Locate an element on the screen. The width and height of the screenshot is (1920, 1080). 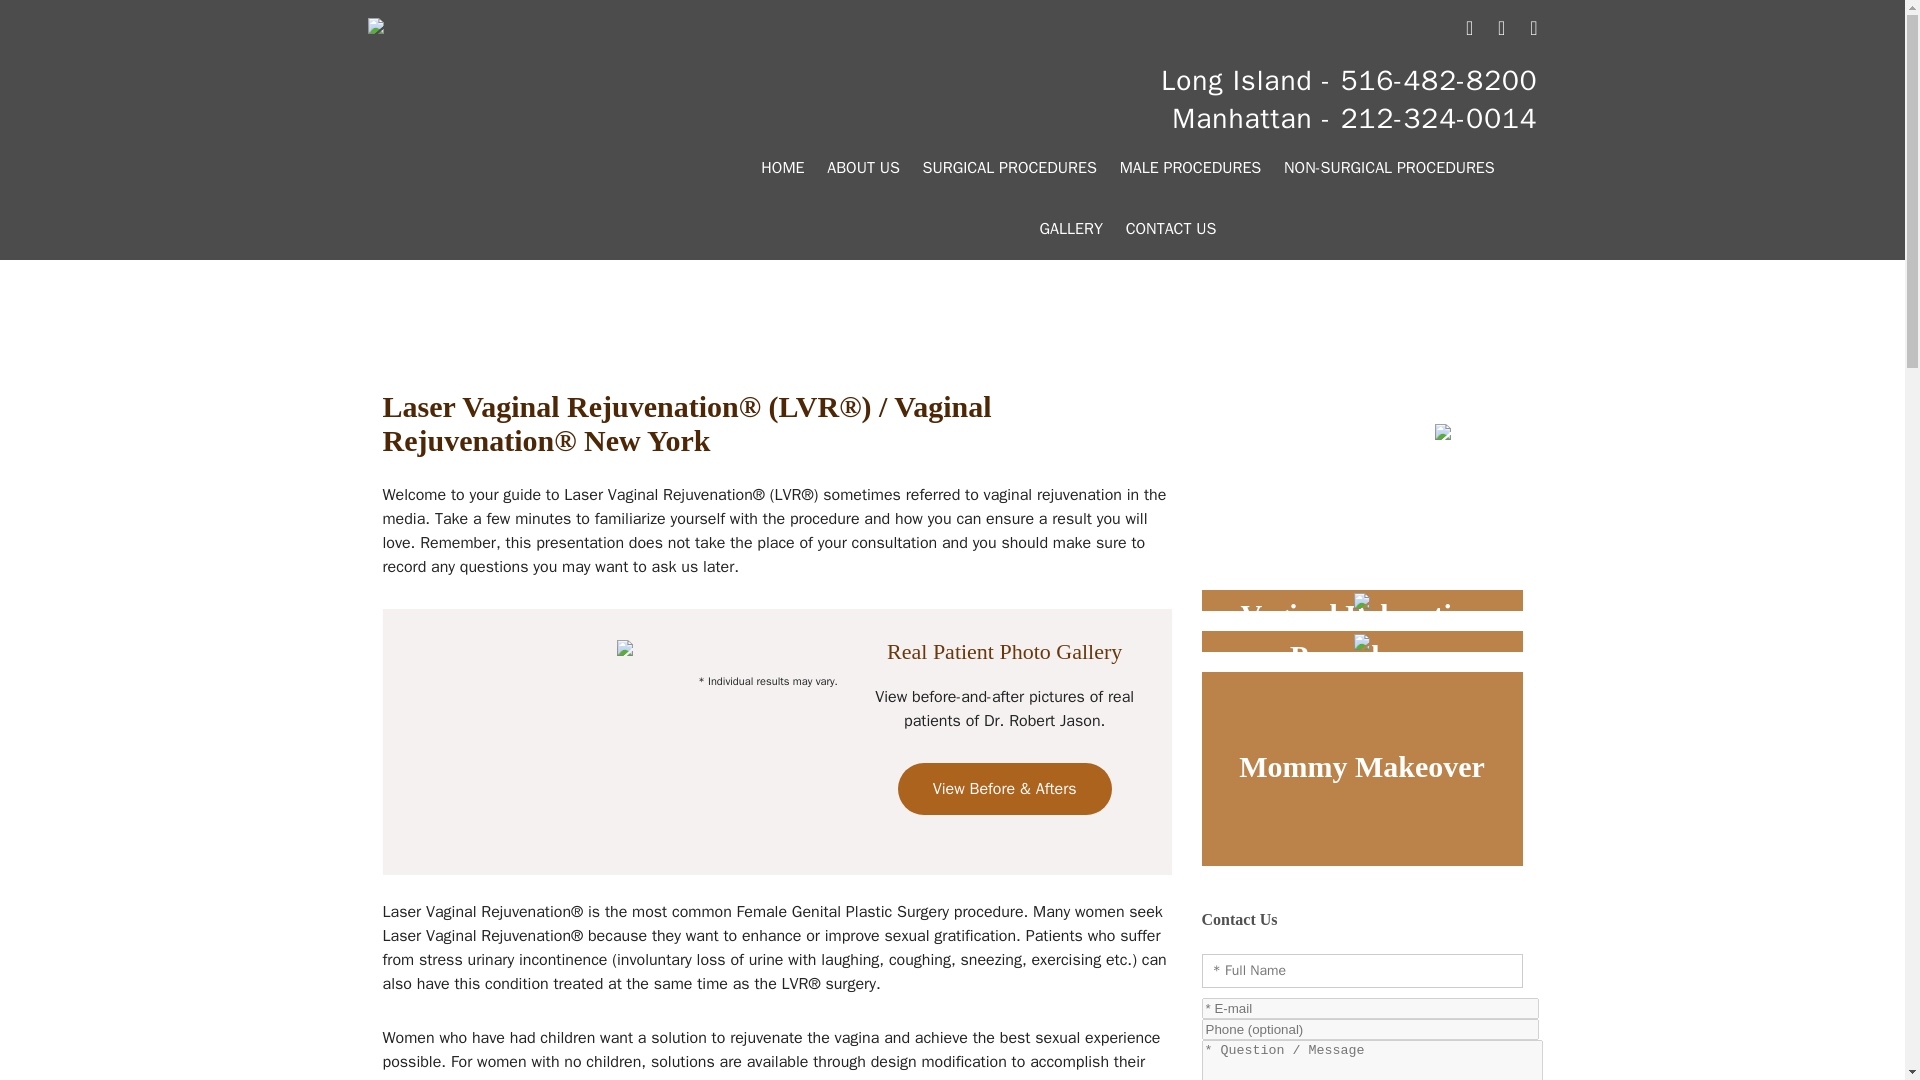
516-482-8200 is located at coordinates (1438, 80).